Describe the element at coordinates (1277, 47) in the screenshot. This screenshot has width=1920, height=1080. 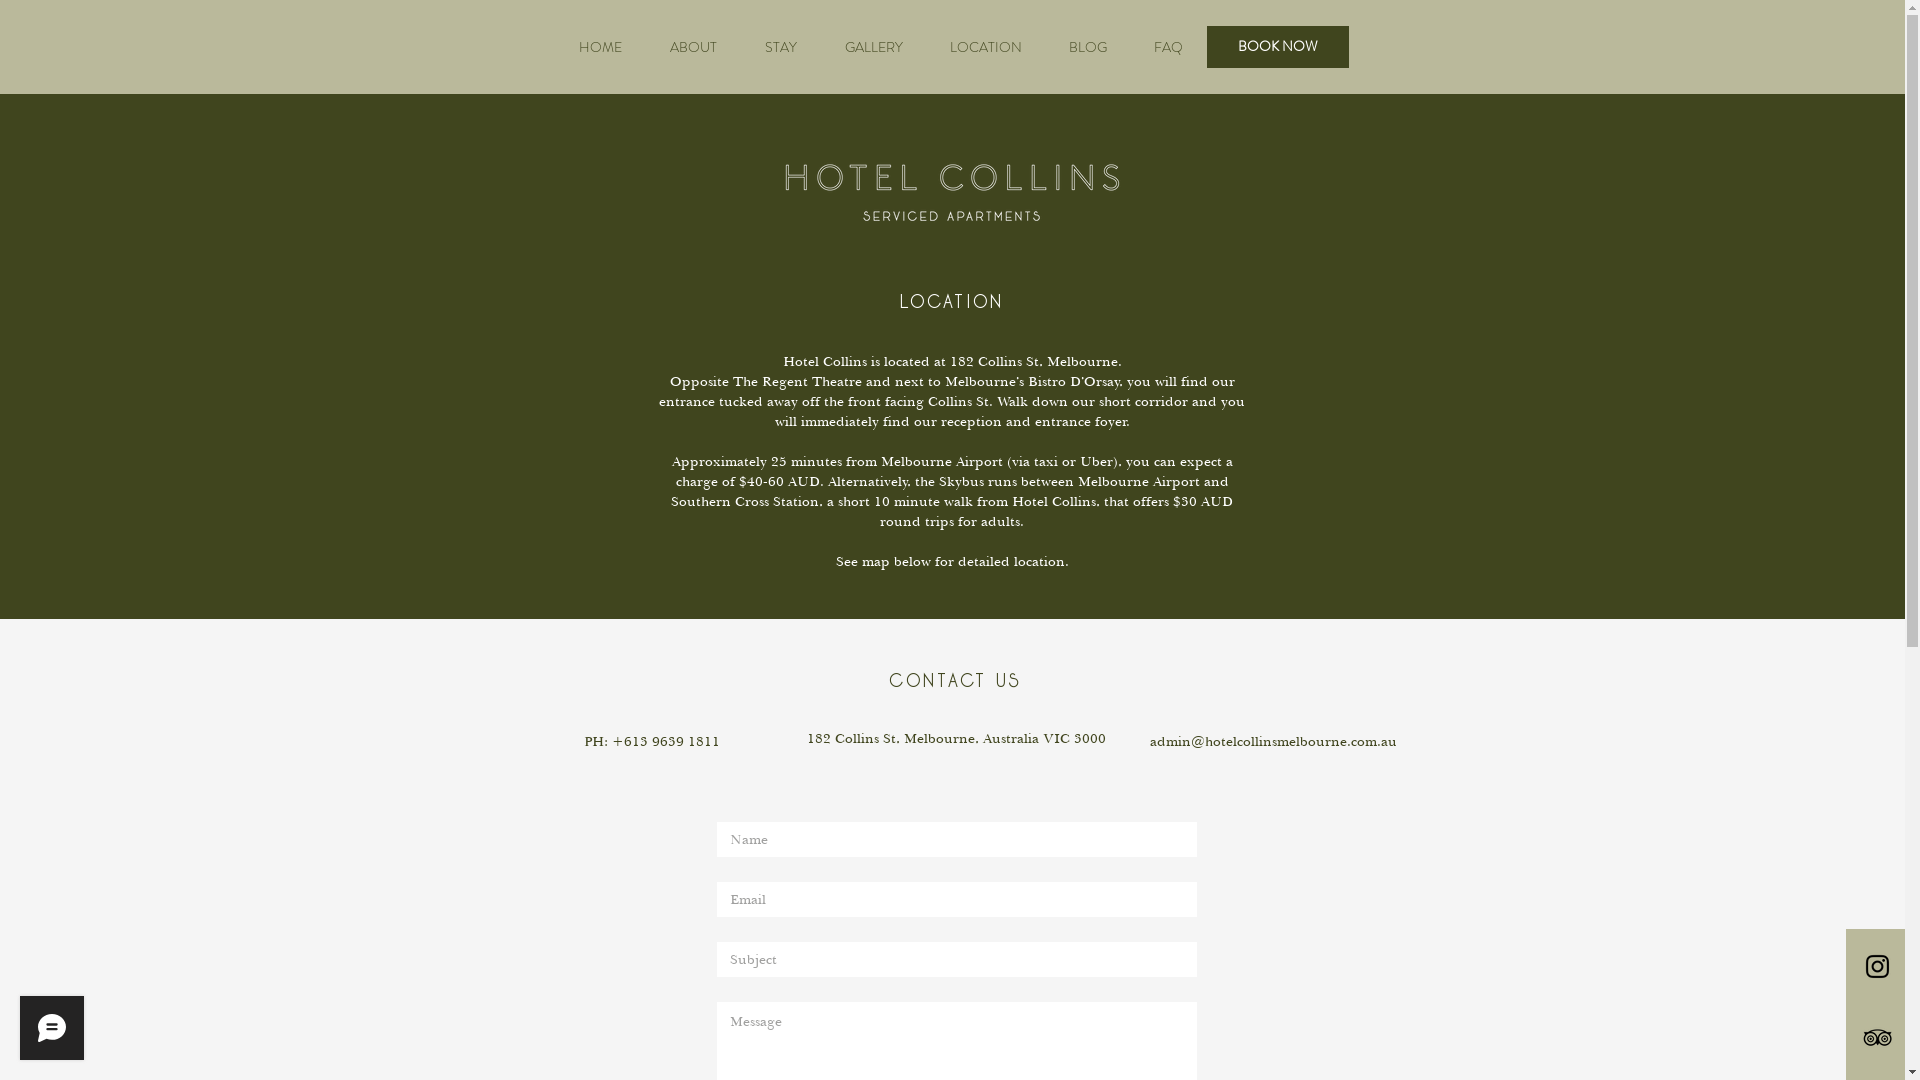
I see `BOOK NOW` at that location.